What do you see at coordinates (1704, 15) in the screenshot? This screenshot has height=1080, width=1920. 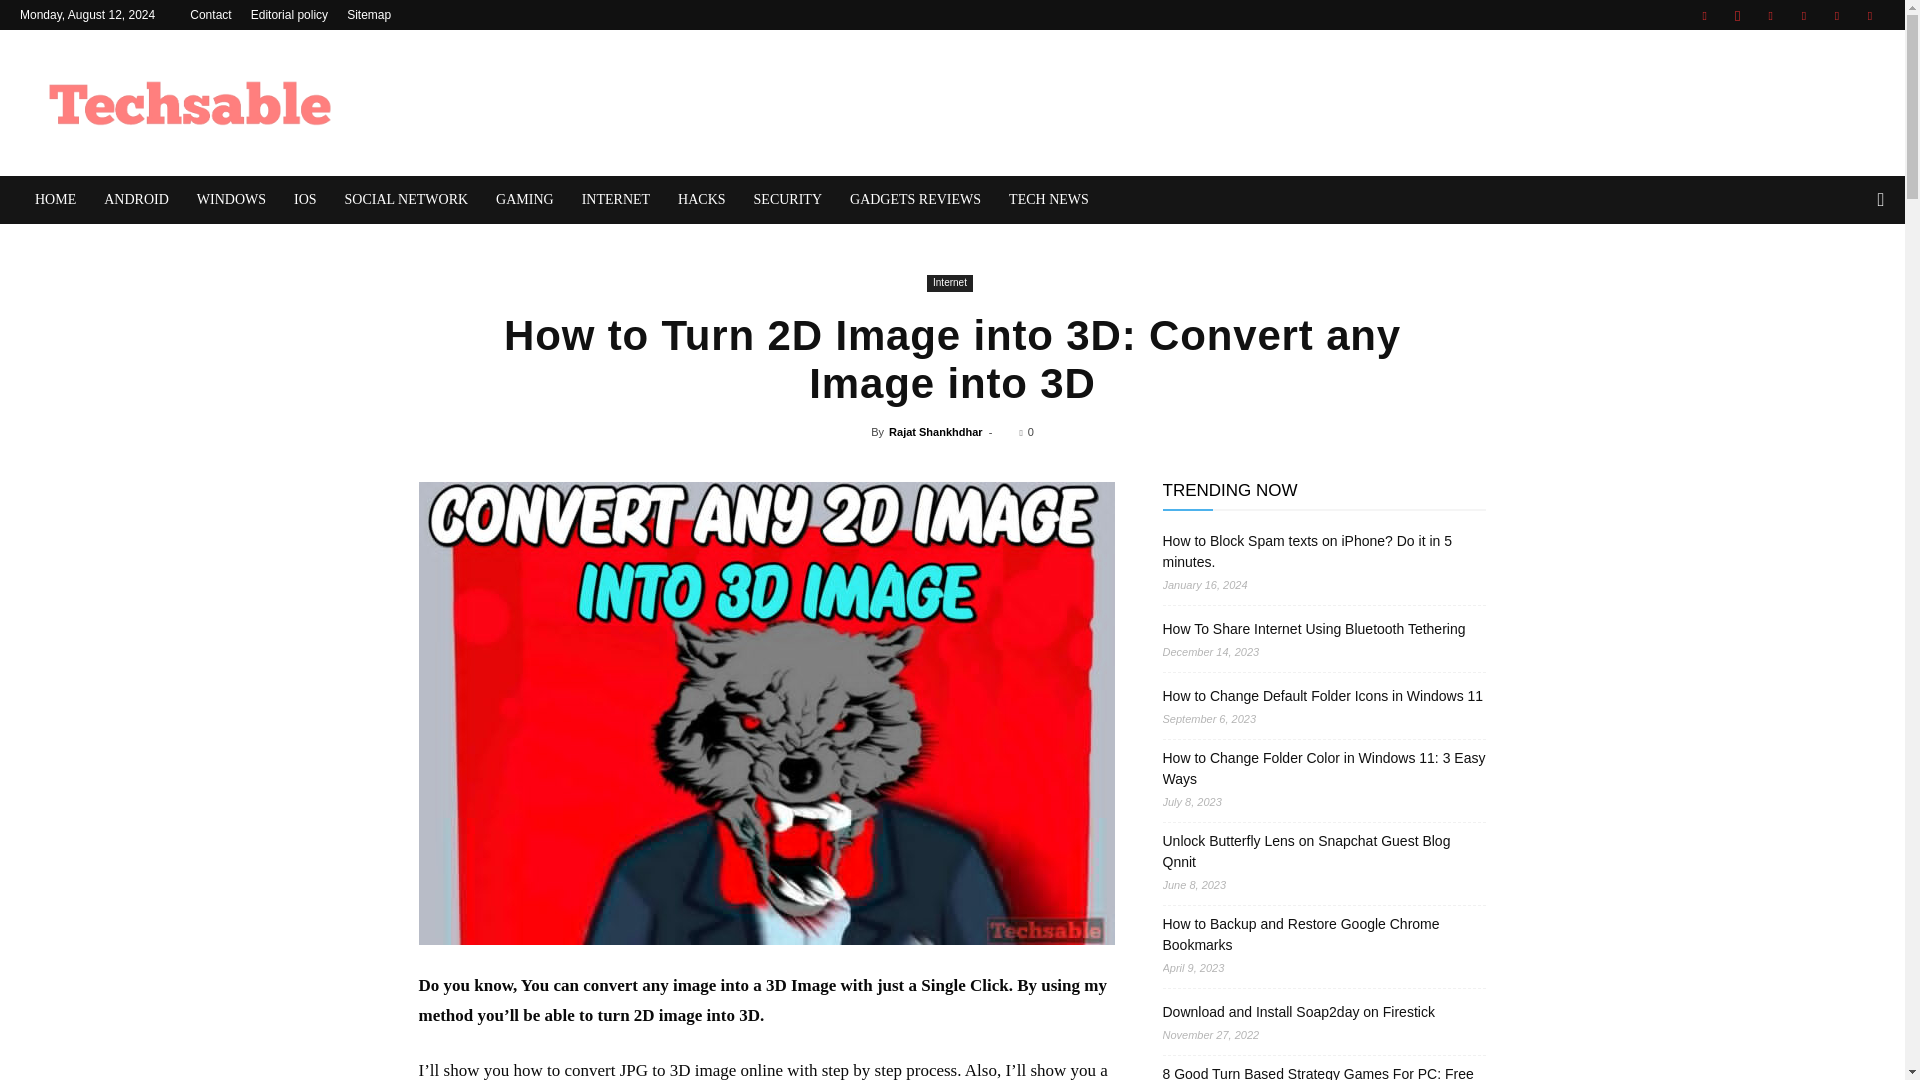 I see `Facebook` at bounding box center [1704, 15].